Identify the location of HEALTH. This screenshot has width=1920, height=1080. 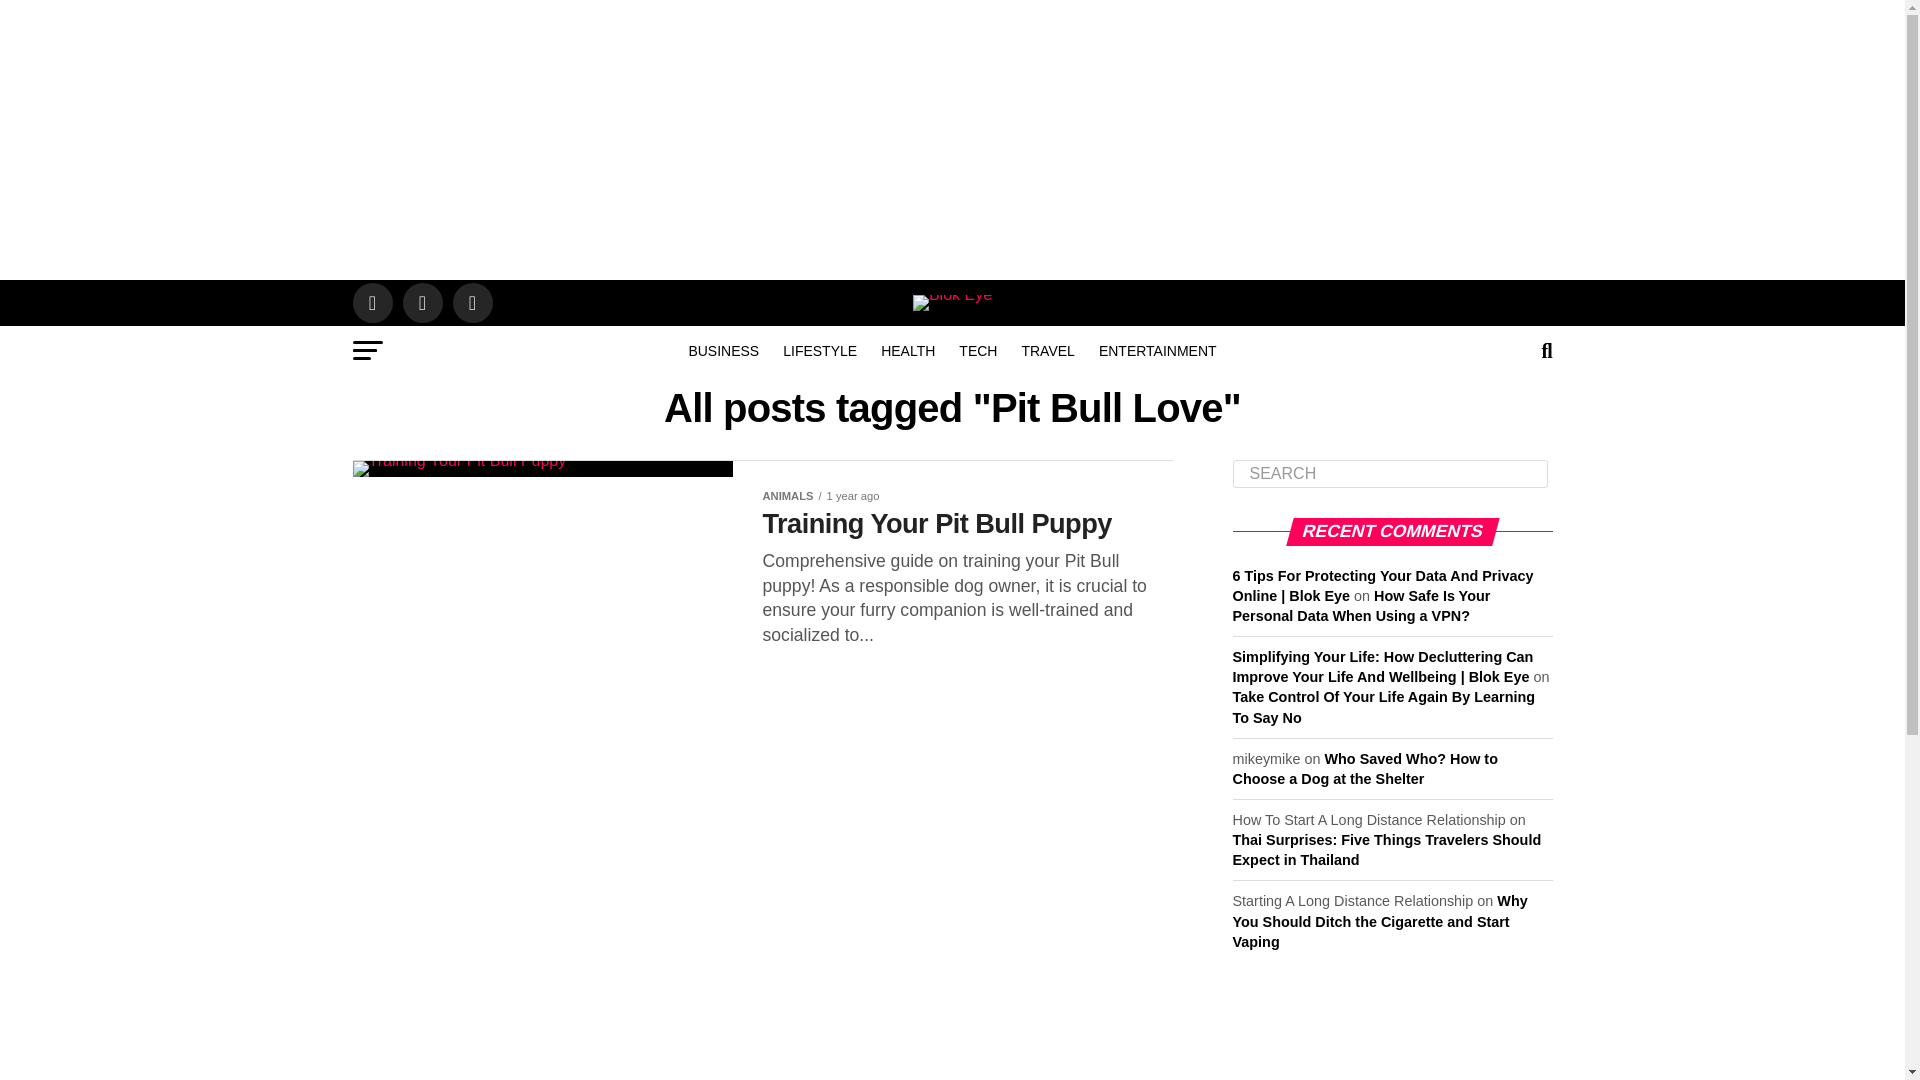
(908, 350).